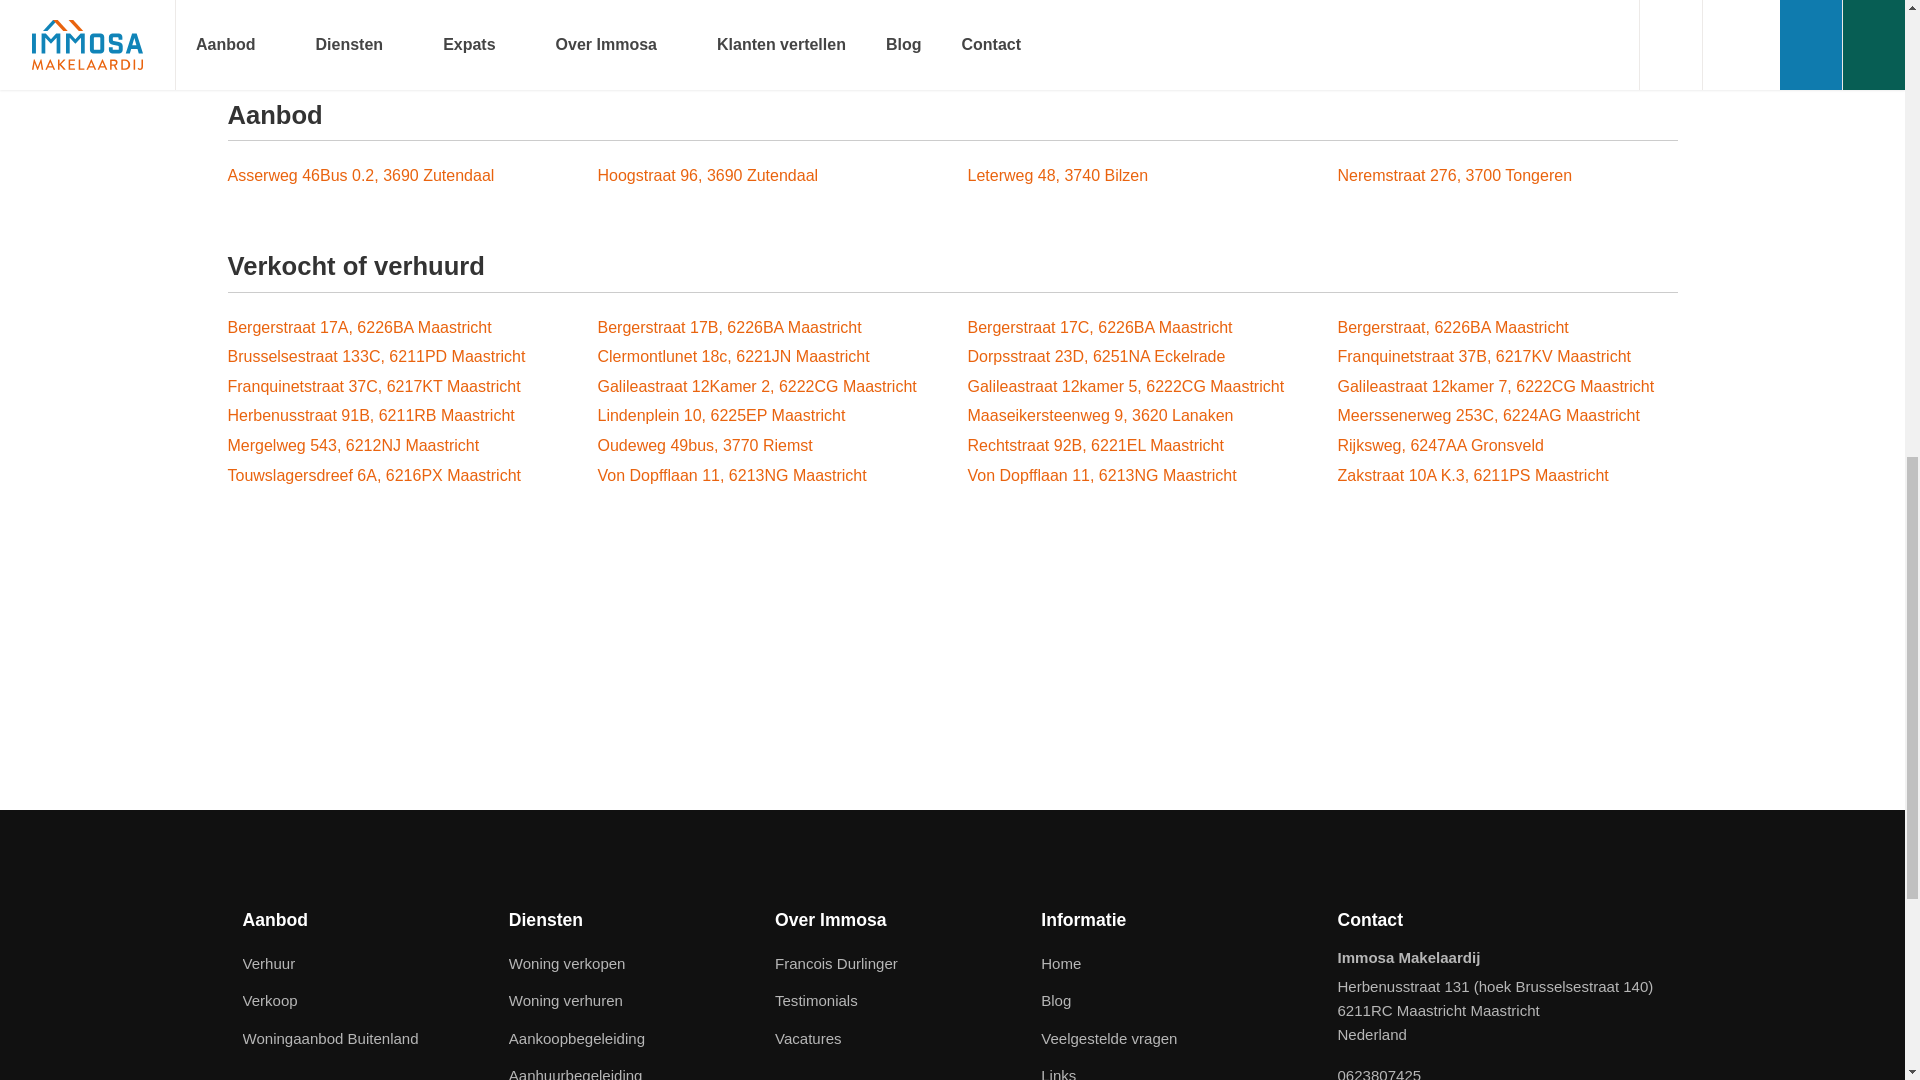 This screenshot has height=1080, width=1920. I want to click on Bergerstraat 17C, 6226BA Maastricht, so click(1137, 328).